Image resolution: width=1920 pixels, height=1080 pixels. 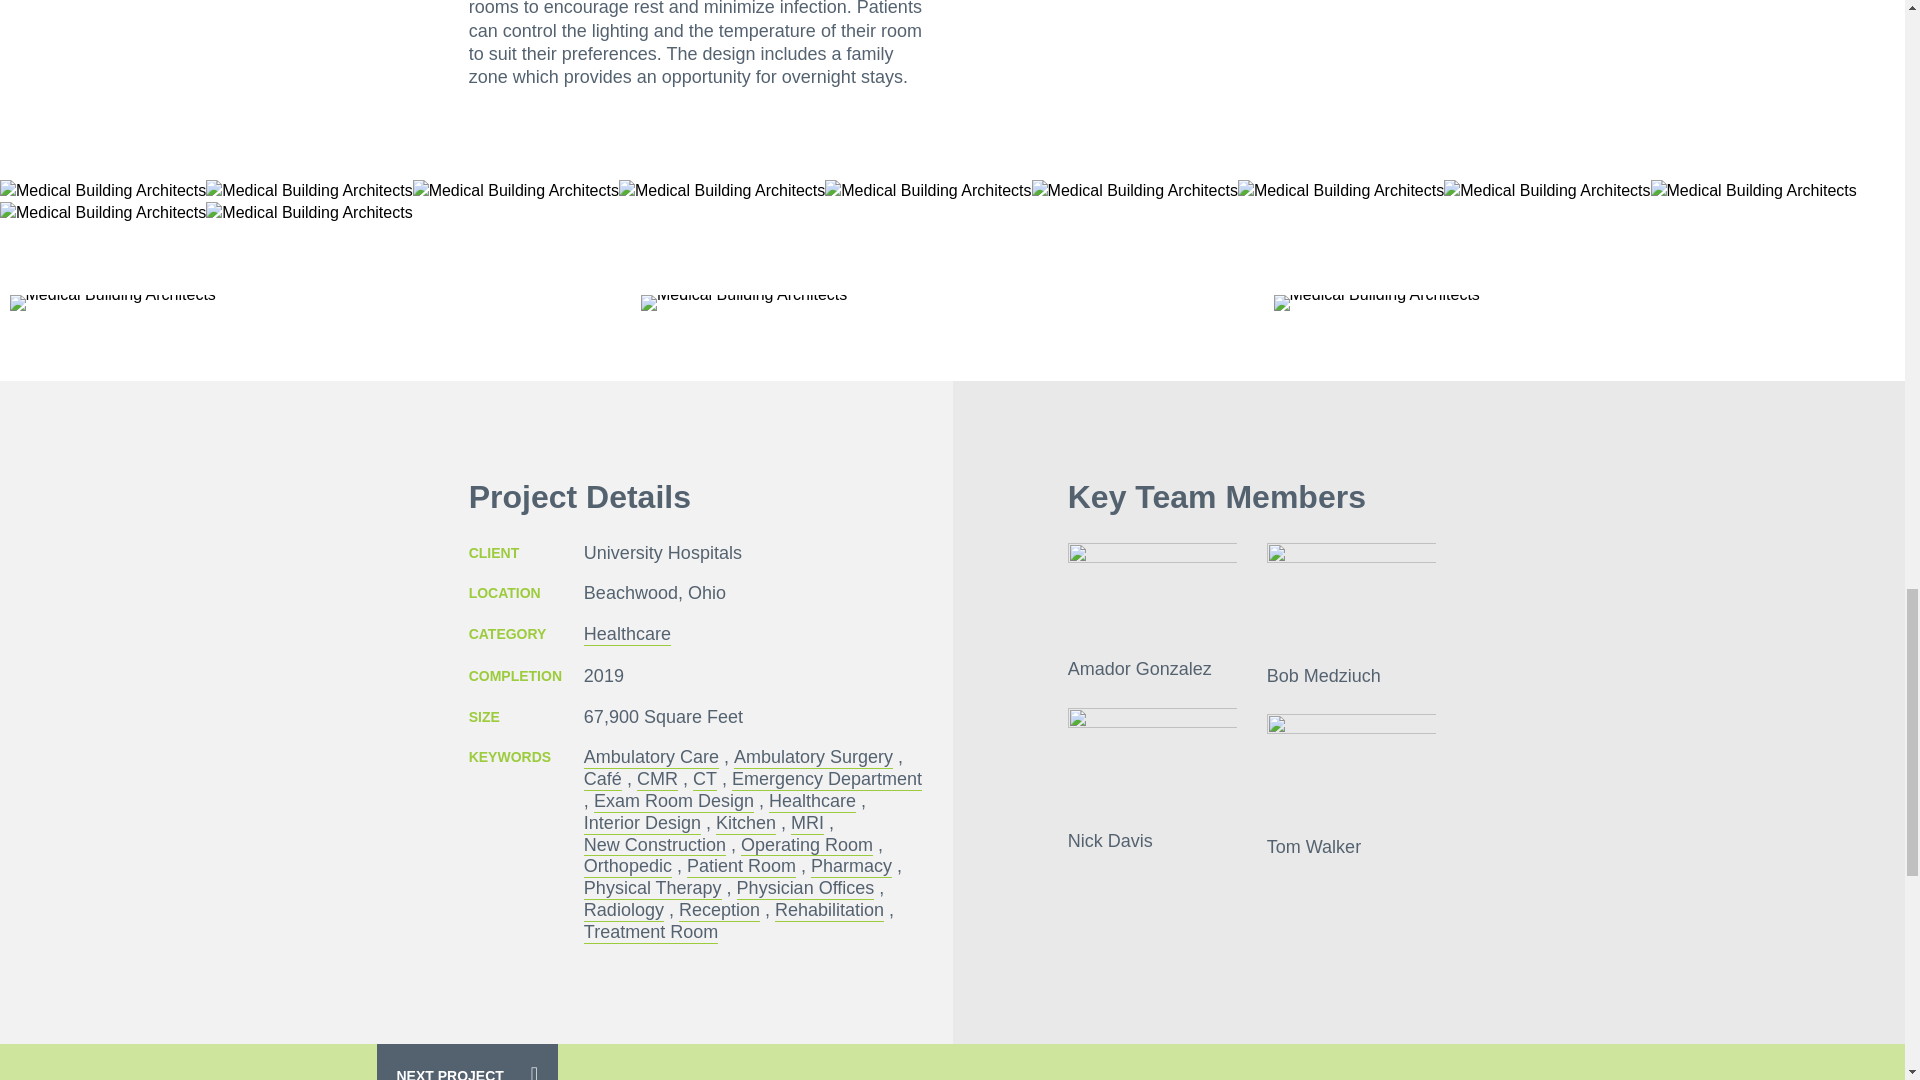 What do you see at coordinates (851, 867) in the screenshot?
I see `Pharmacy` at bounding box center [851, 867].